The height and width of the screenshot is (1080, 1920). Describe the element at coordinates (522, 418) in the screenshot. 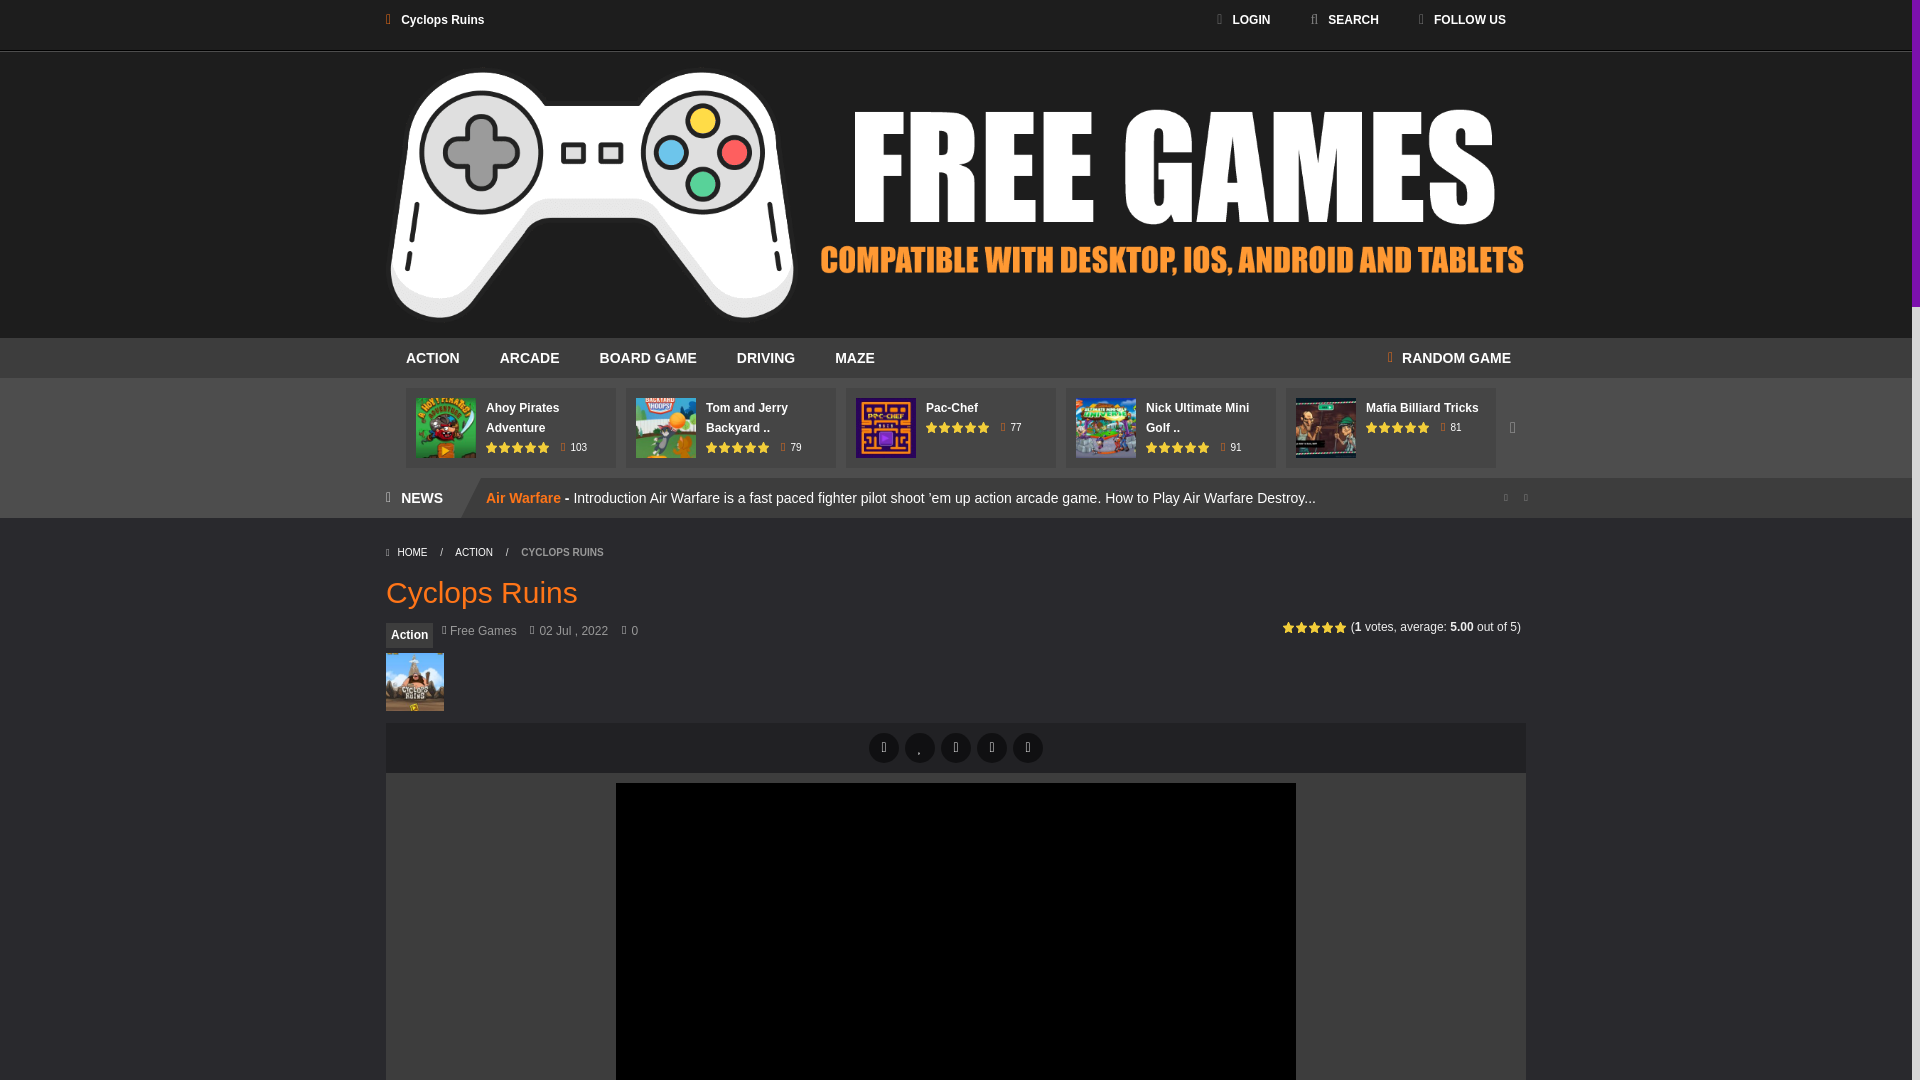

I see `Ahoy Pirates Adventure` at that location.